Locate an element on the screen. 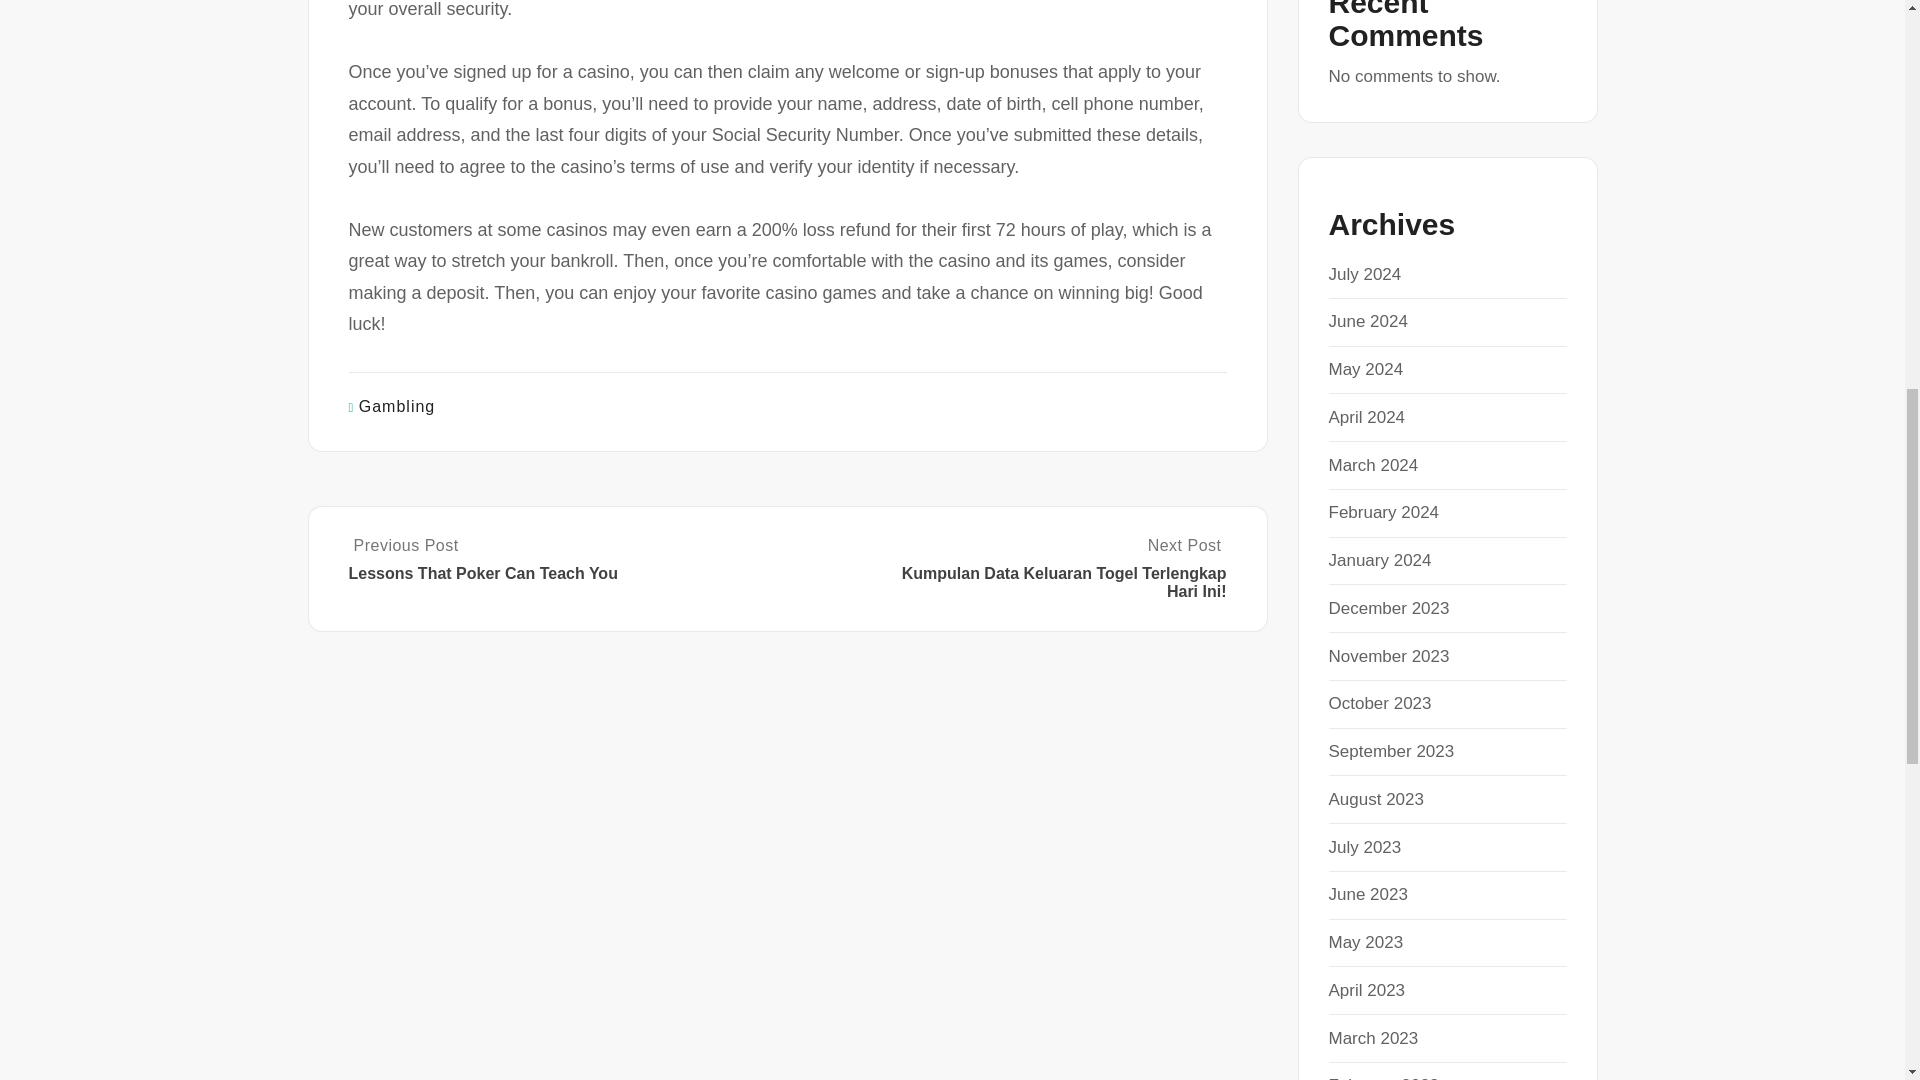 The height and width of the screenshot is (1080, 1920). March 2023 is located at coordinates (1373, 1038).